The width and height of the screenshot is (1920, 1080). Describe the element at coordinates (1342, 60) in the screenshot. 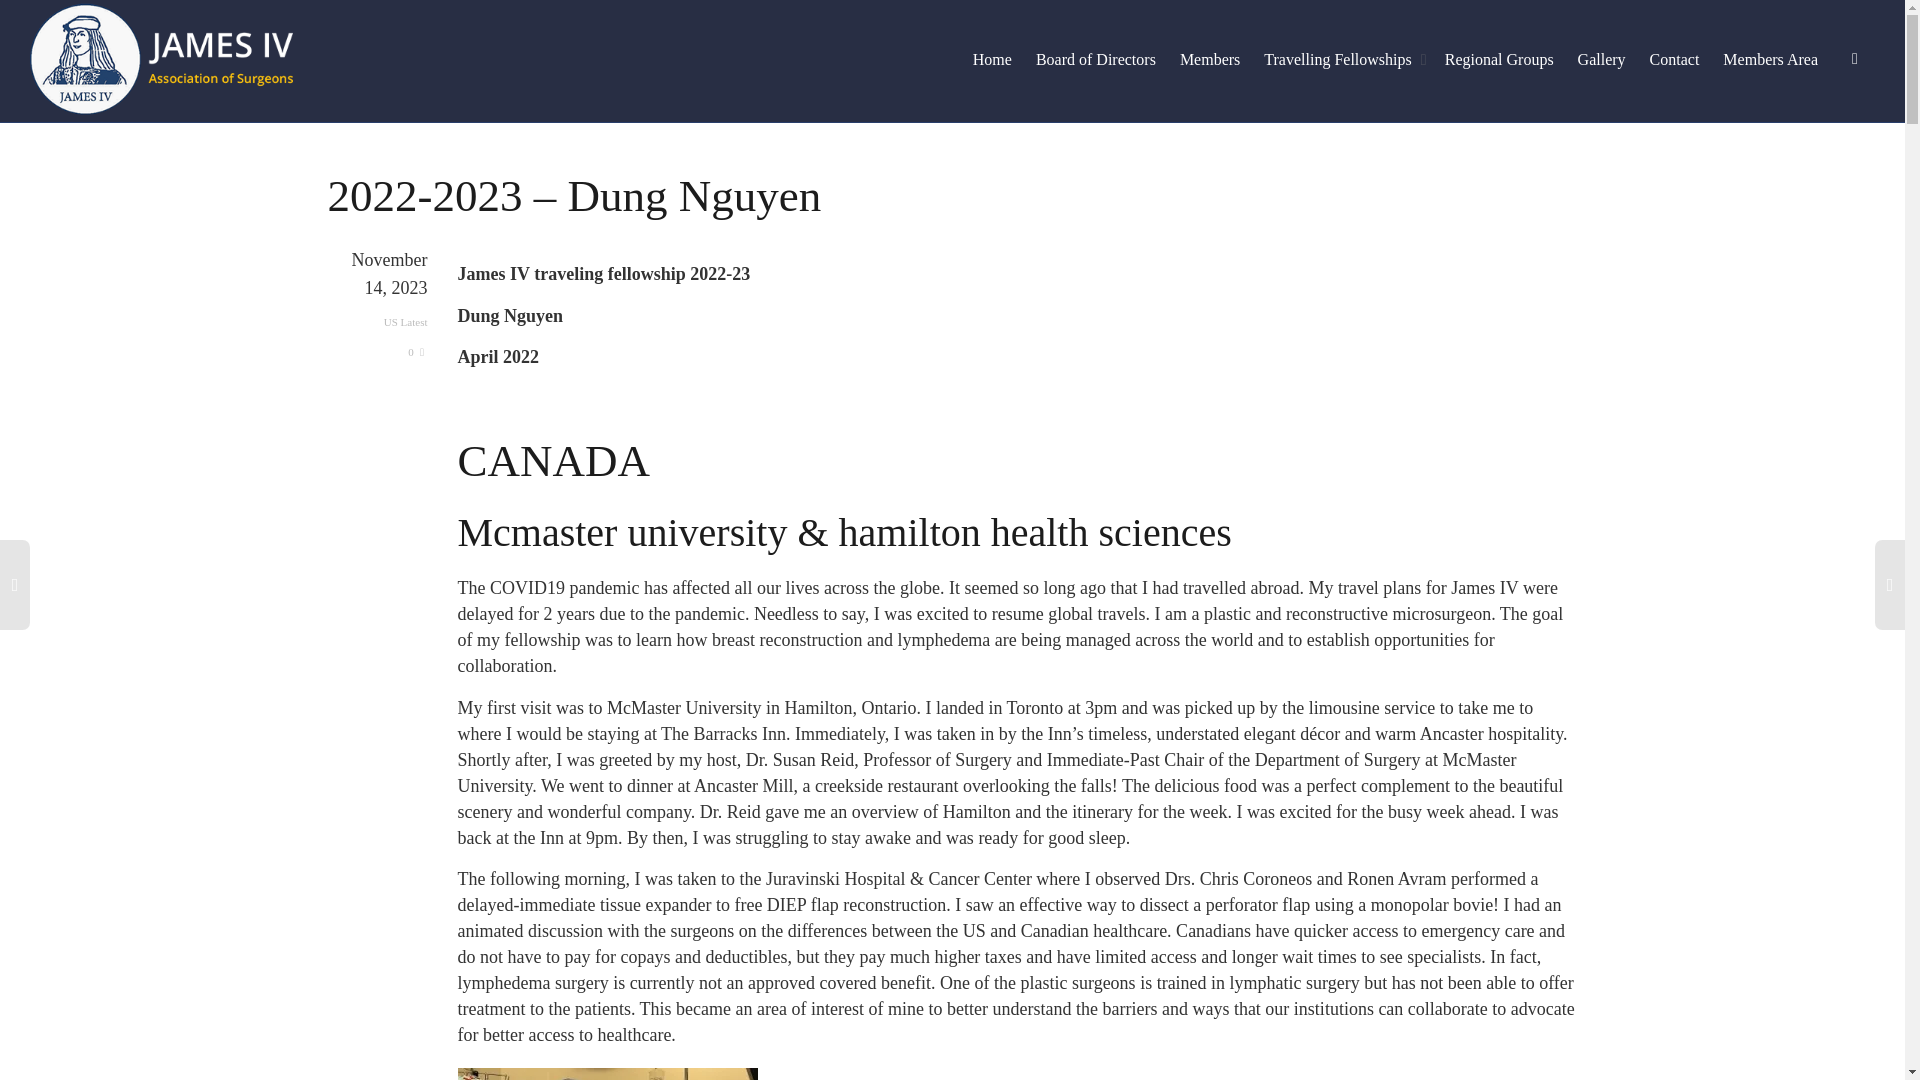

I see `Travelling Fellowships` at that location.